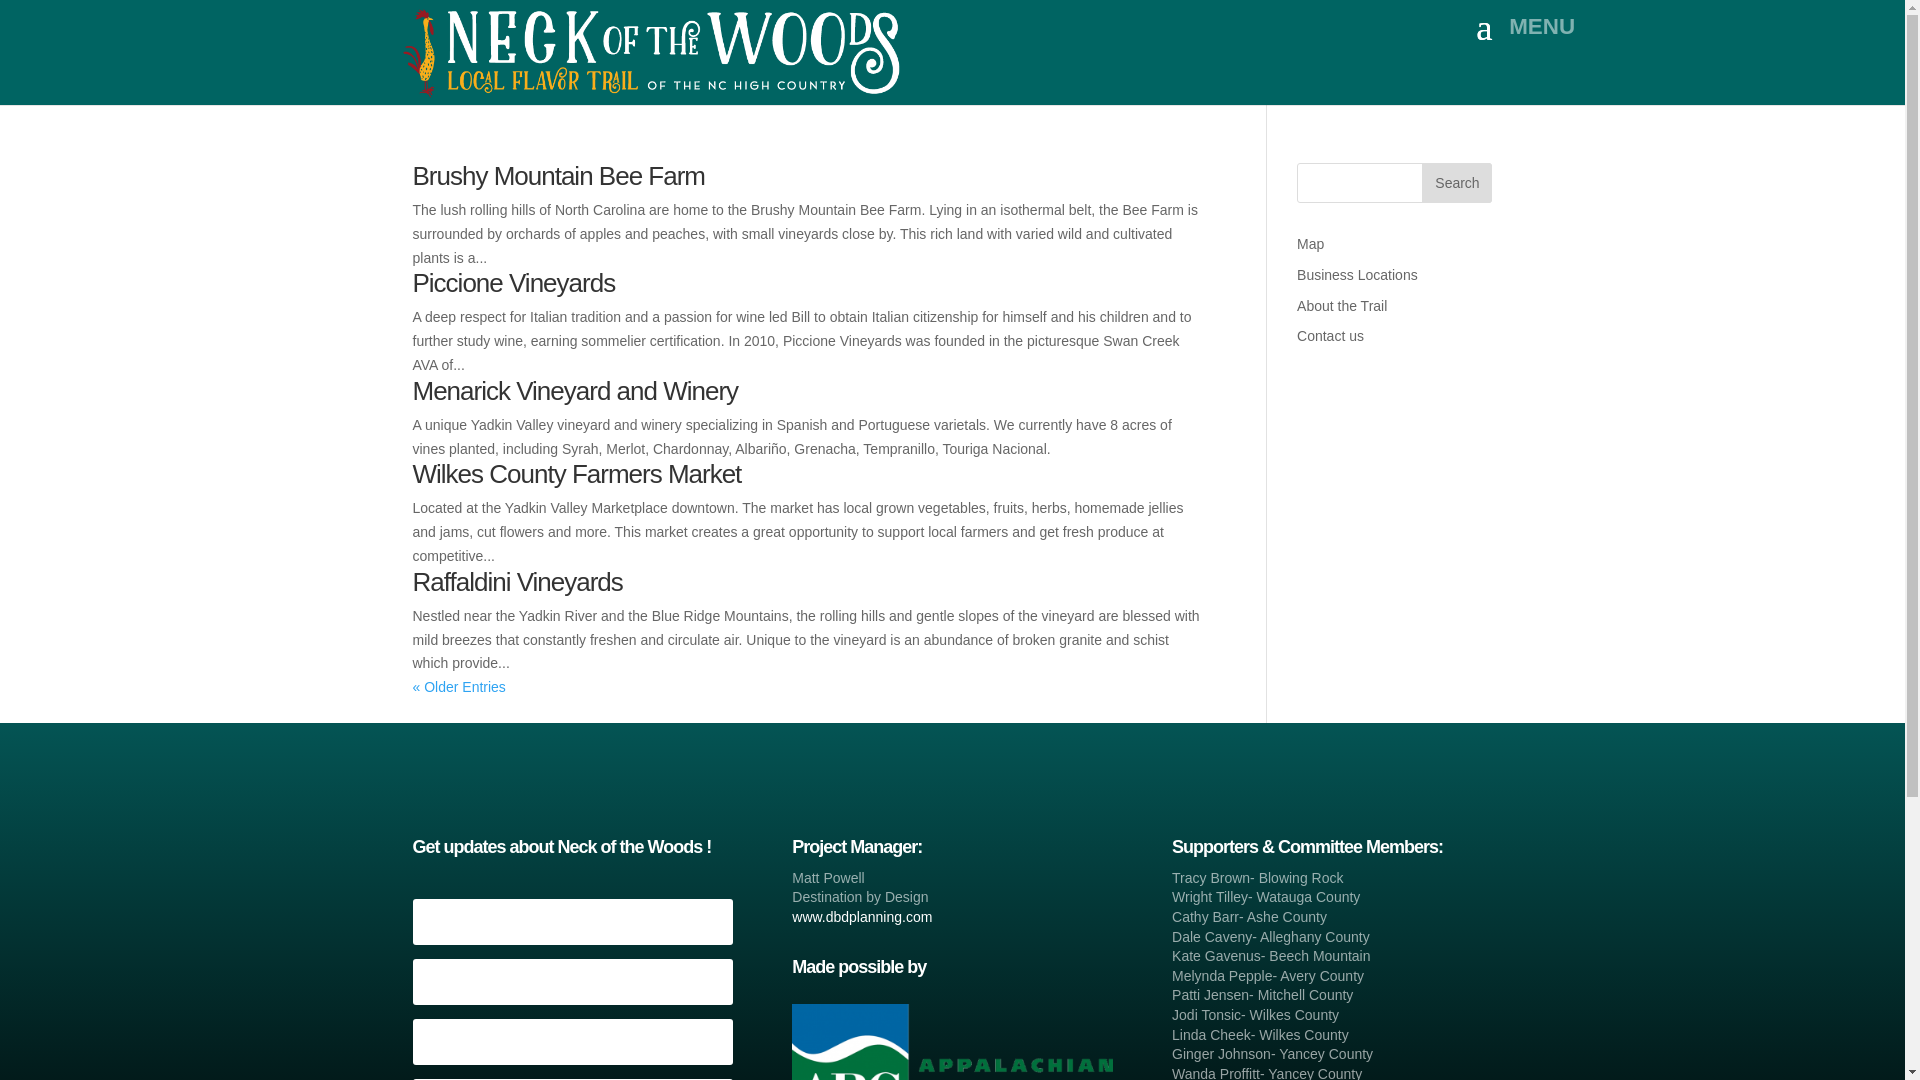 This screenshot has height=1080, width=1920. Describe the element at coordinates (517, 582) in the screenshot. I see `Raffaldini Vineyards` at that location.